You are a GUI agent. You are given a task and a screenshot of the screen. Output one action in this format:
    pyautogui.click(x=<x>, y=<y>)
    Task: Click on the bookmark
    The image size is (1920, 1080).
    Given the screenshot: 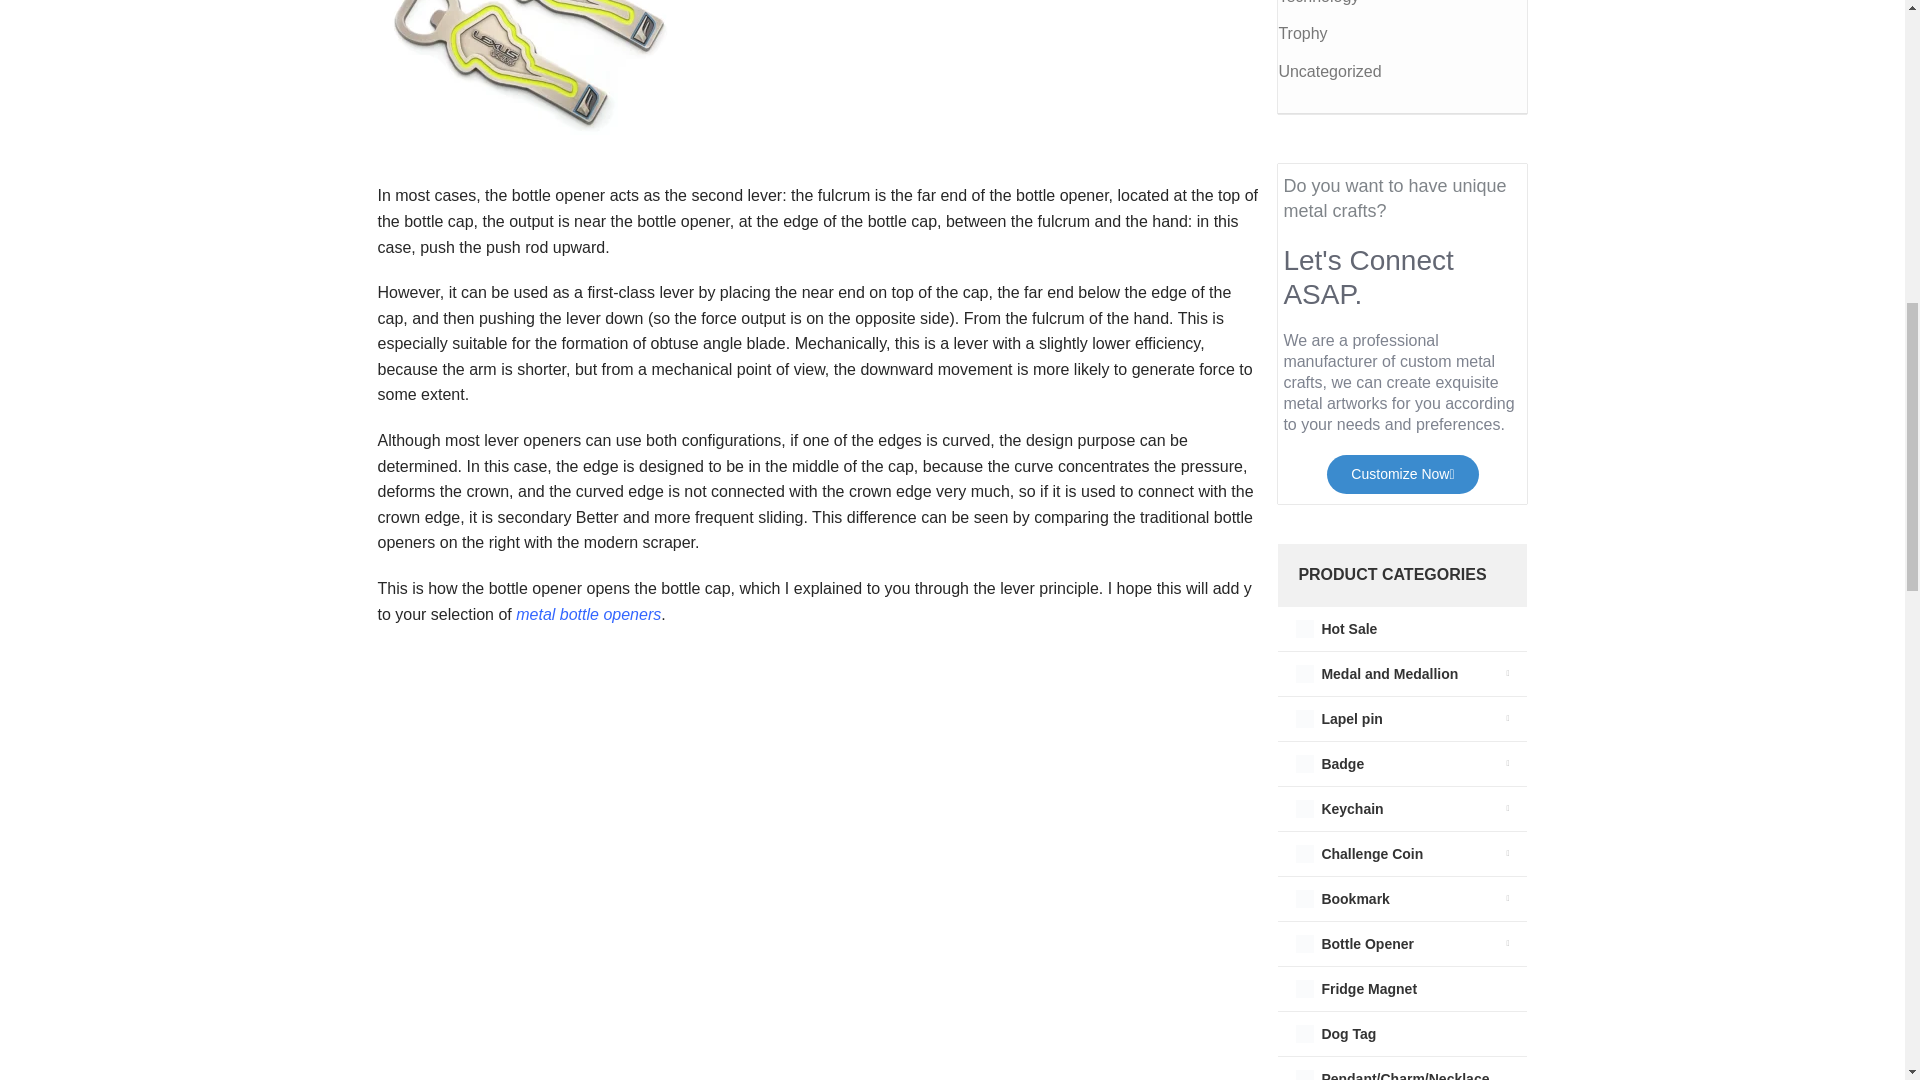 What is the action you would take?
    pyautogui.click(x=1304, y=898)
    